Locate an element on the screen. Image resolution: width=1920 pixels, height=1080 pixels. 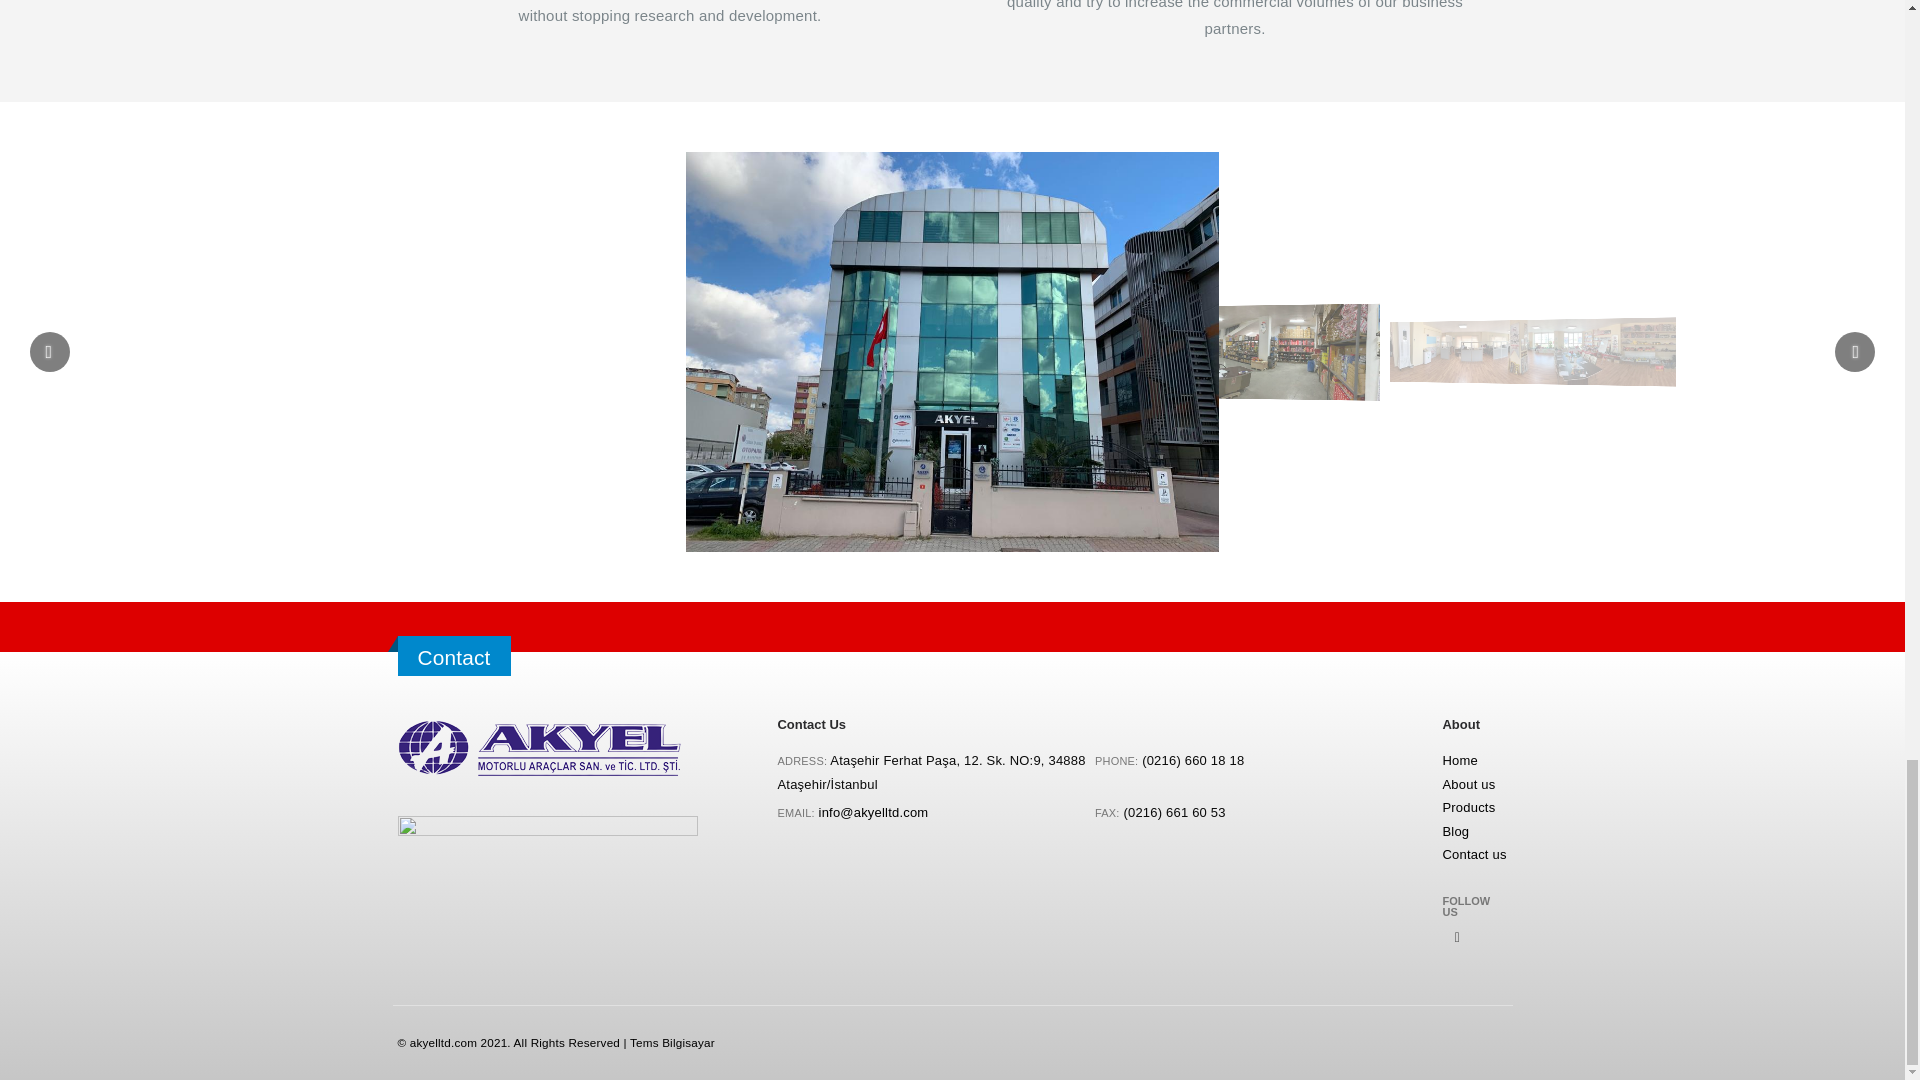
Contact us is located at coordinates (1473, 854).